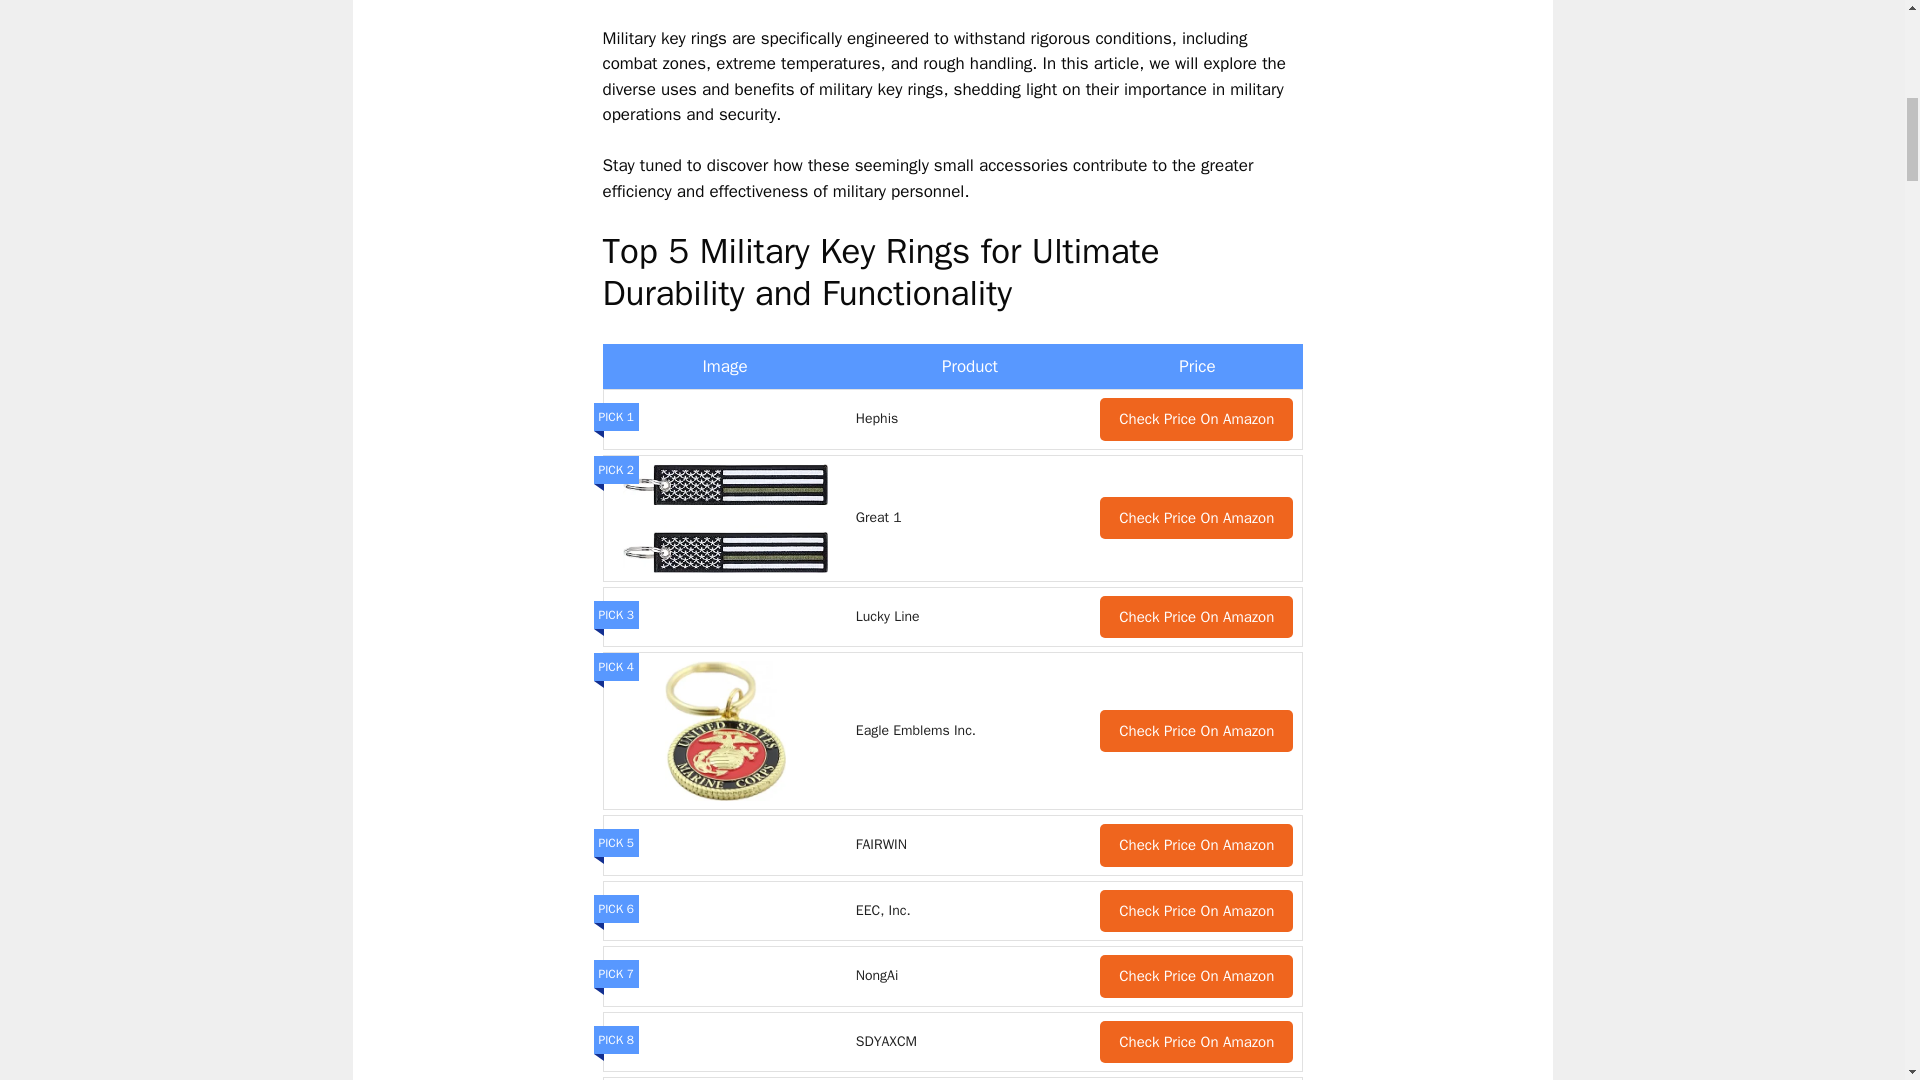  I want to click on Check Price On Amazon, so click(1196, 976).